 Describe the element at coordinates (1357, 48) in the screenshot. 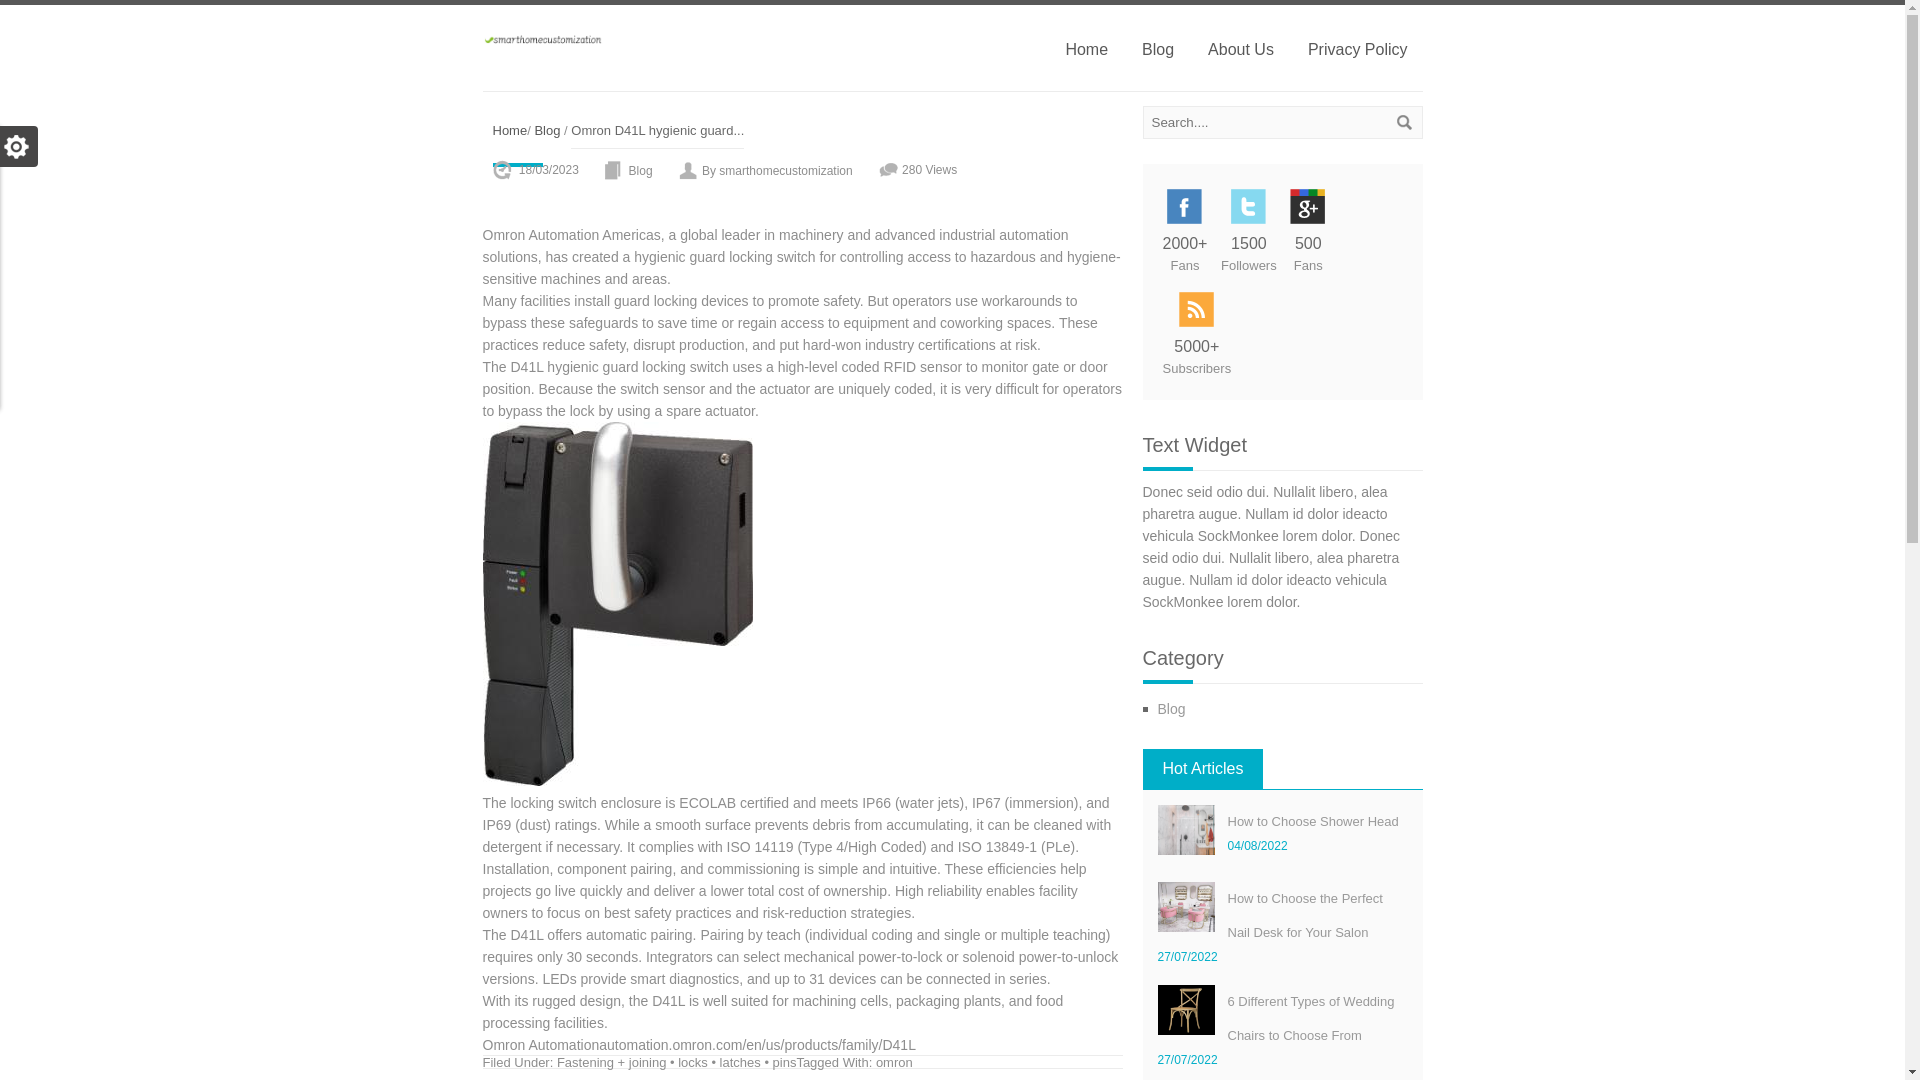

I see `Privacy Policy` at that location.